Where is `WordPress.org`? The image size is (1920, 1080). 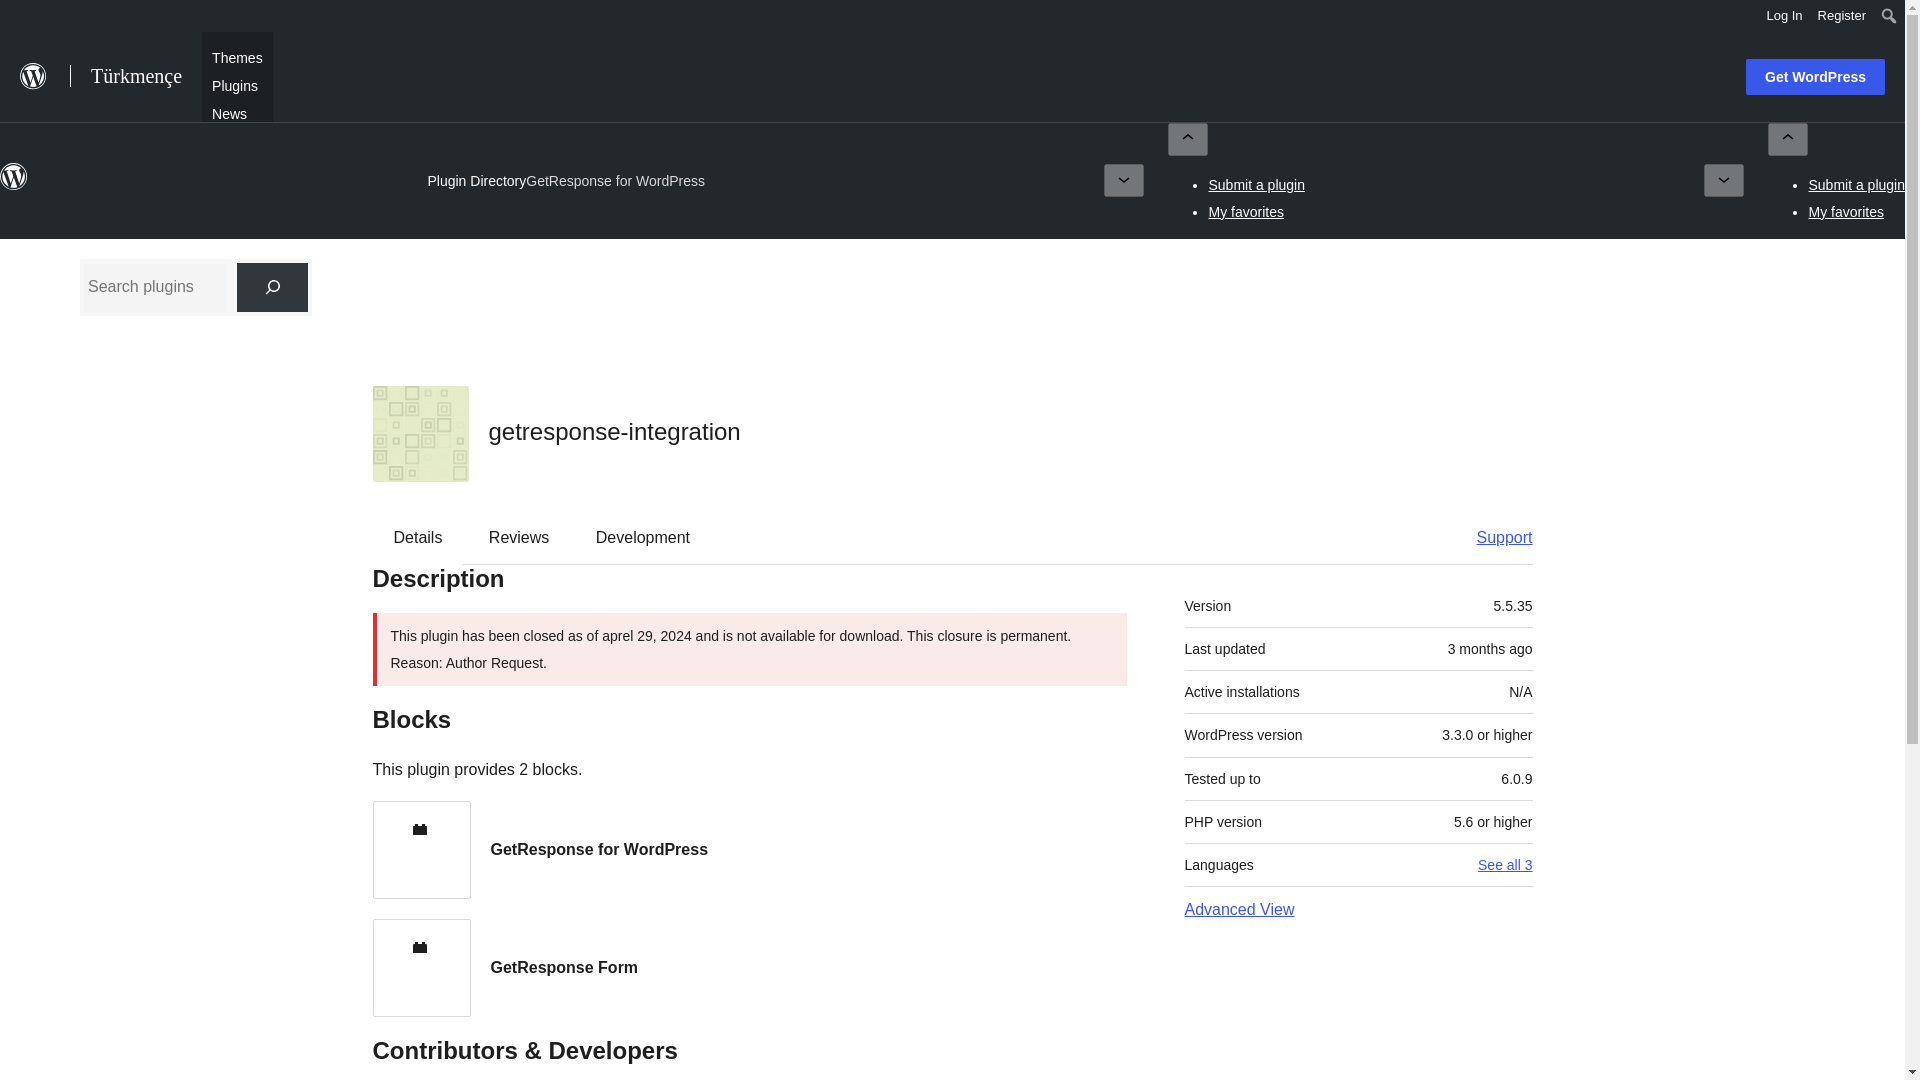 WordPress.org is located at coordinates (14, 186).